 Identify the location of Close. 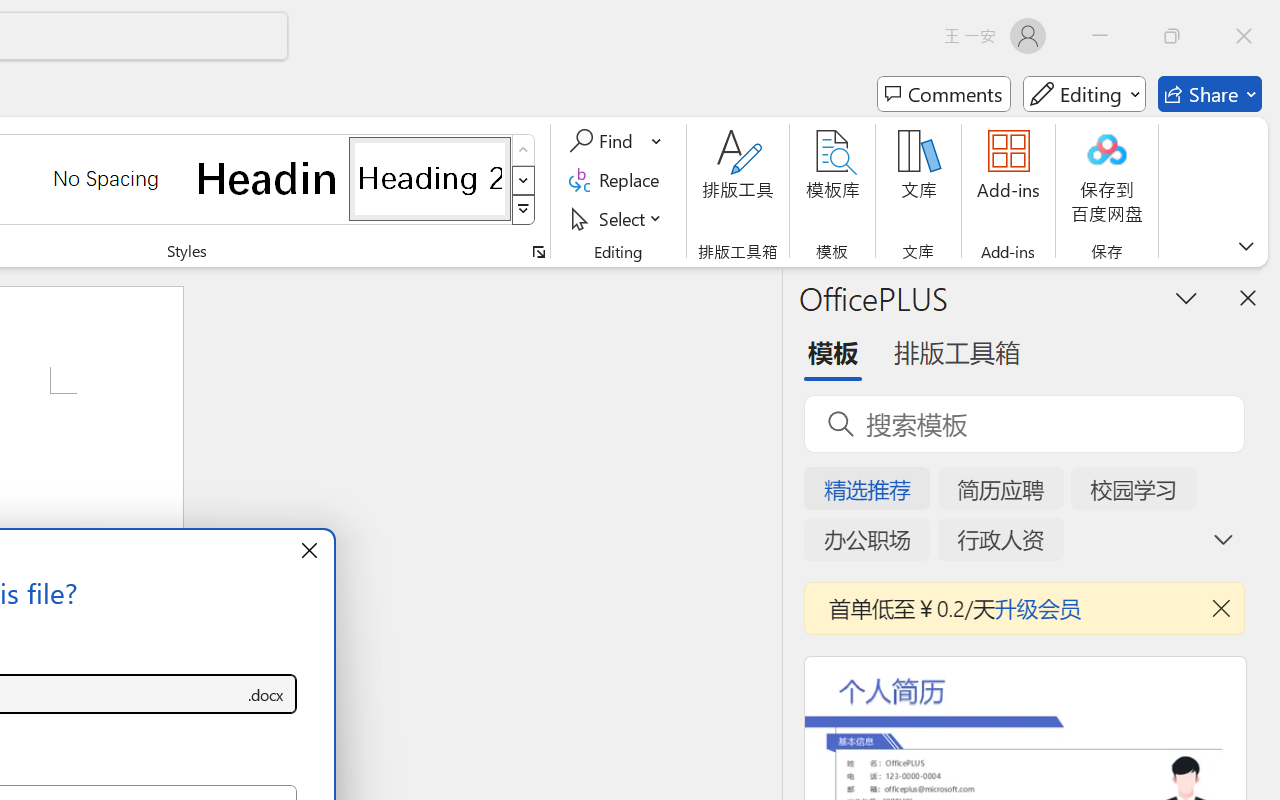
(1244, 36).